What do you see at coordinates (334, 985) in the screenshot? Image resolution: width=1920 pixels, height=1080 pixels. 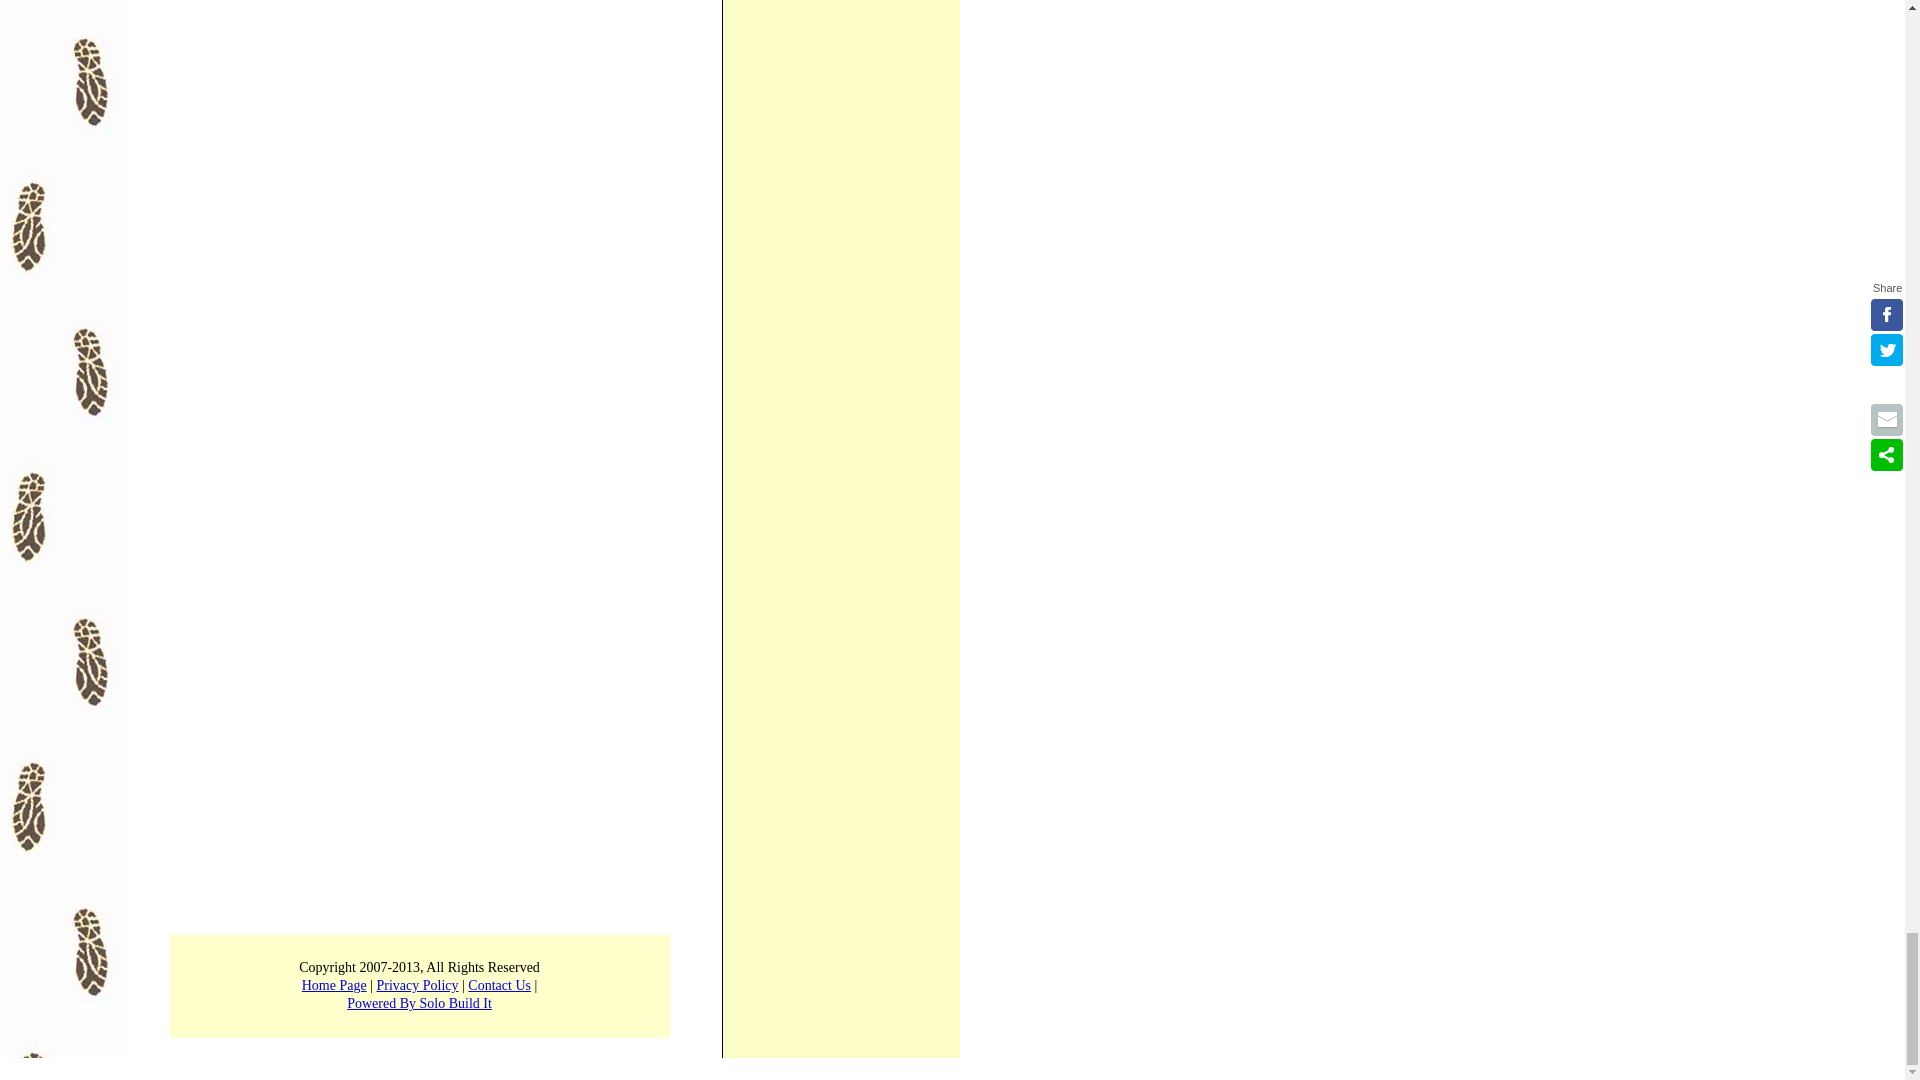 I see `Home Page` at bounding box center [334, 985].